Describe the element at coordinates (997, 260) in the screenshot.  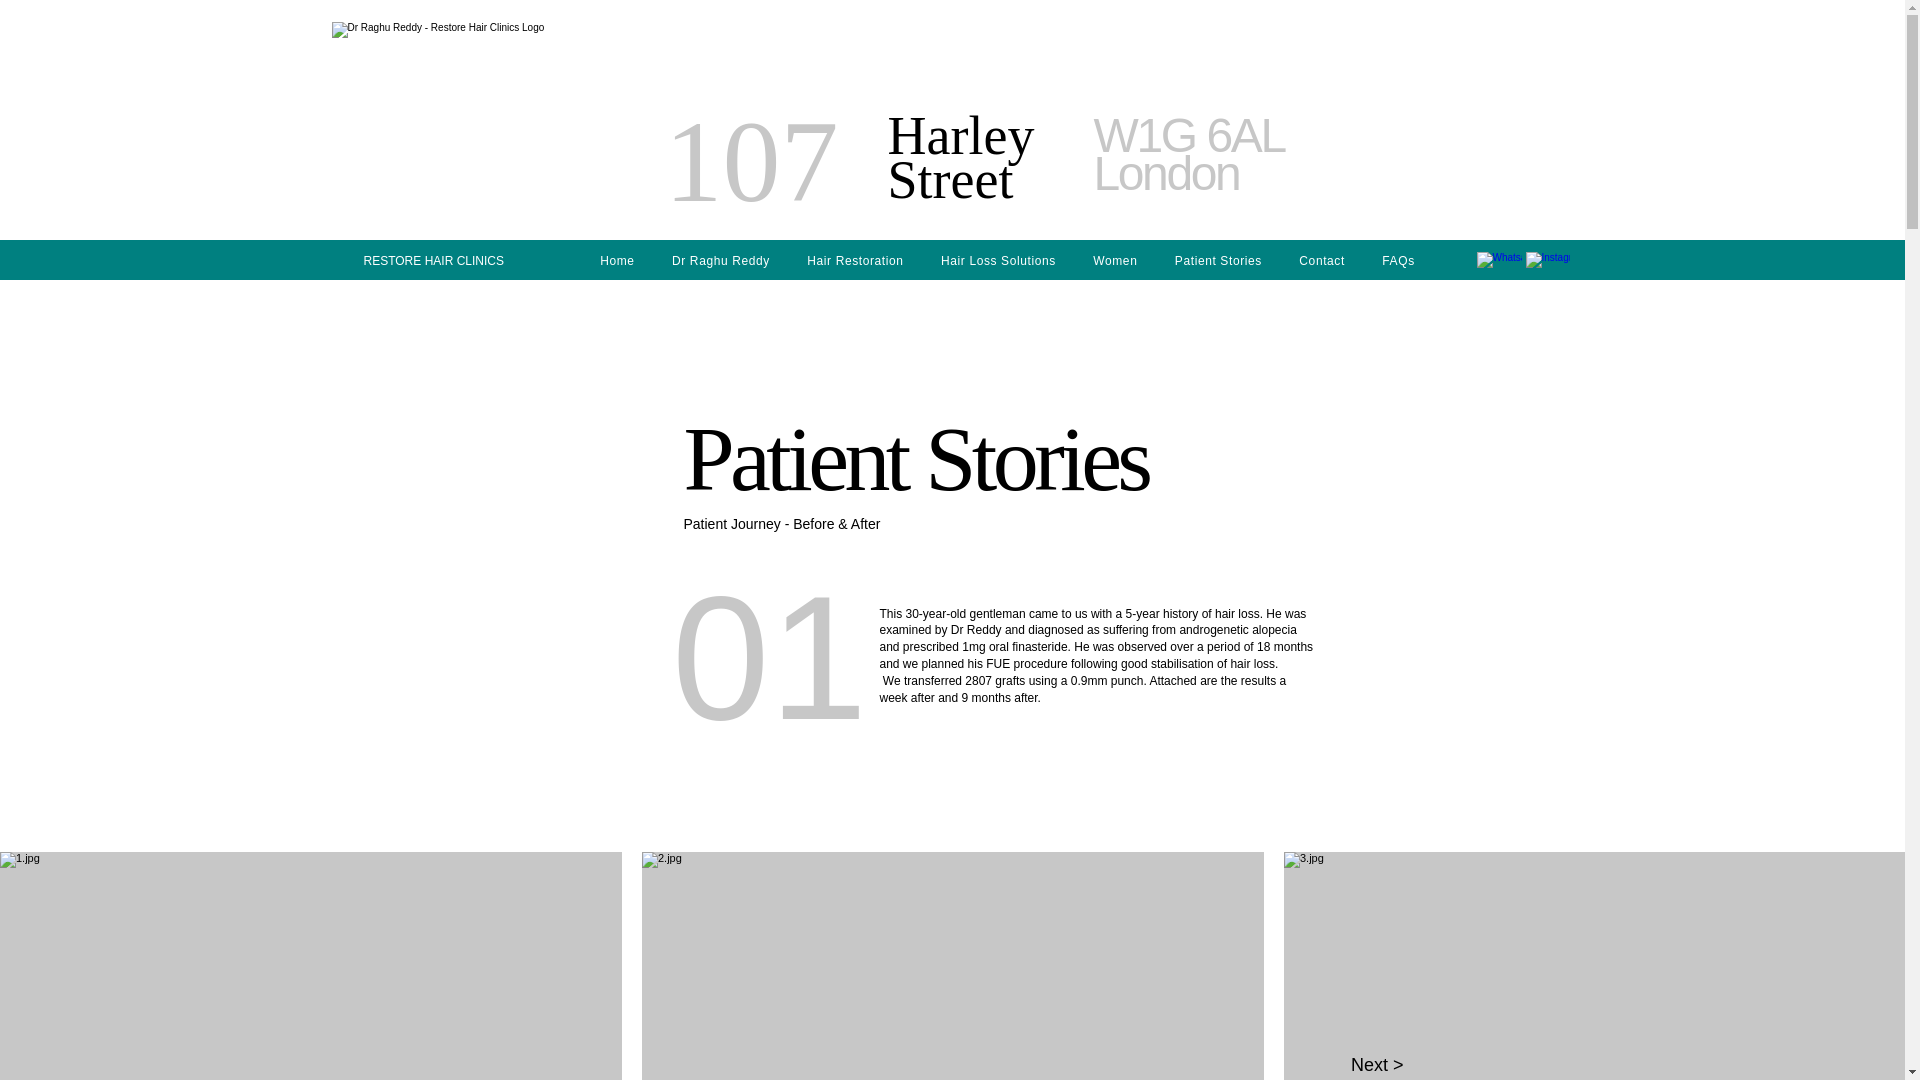
I see `Dr Raghu Reddy` at that location.